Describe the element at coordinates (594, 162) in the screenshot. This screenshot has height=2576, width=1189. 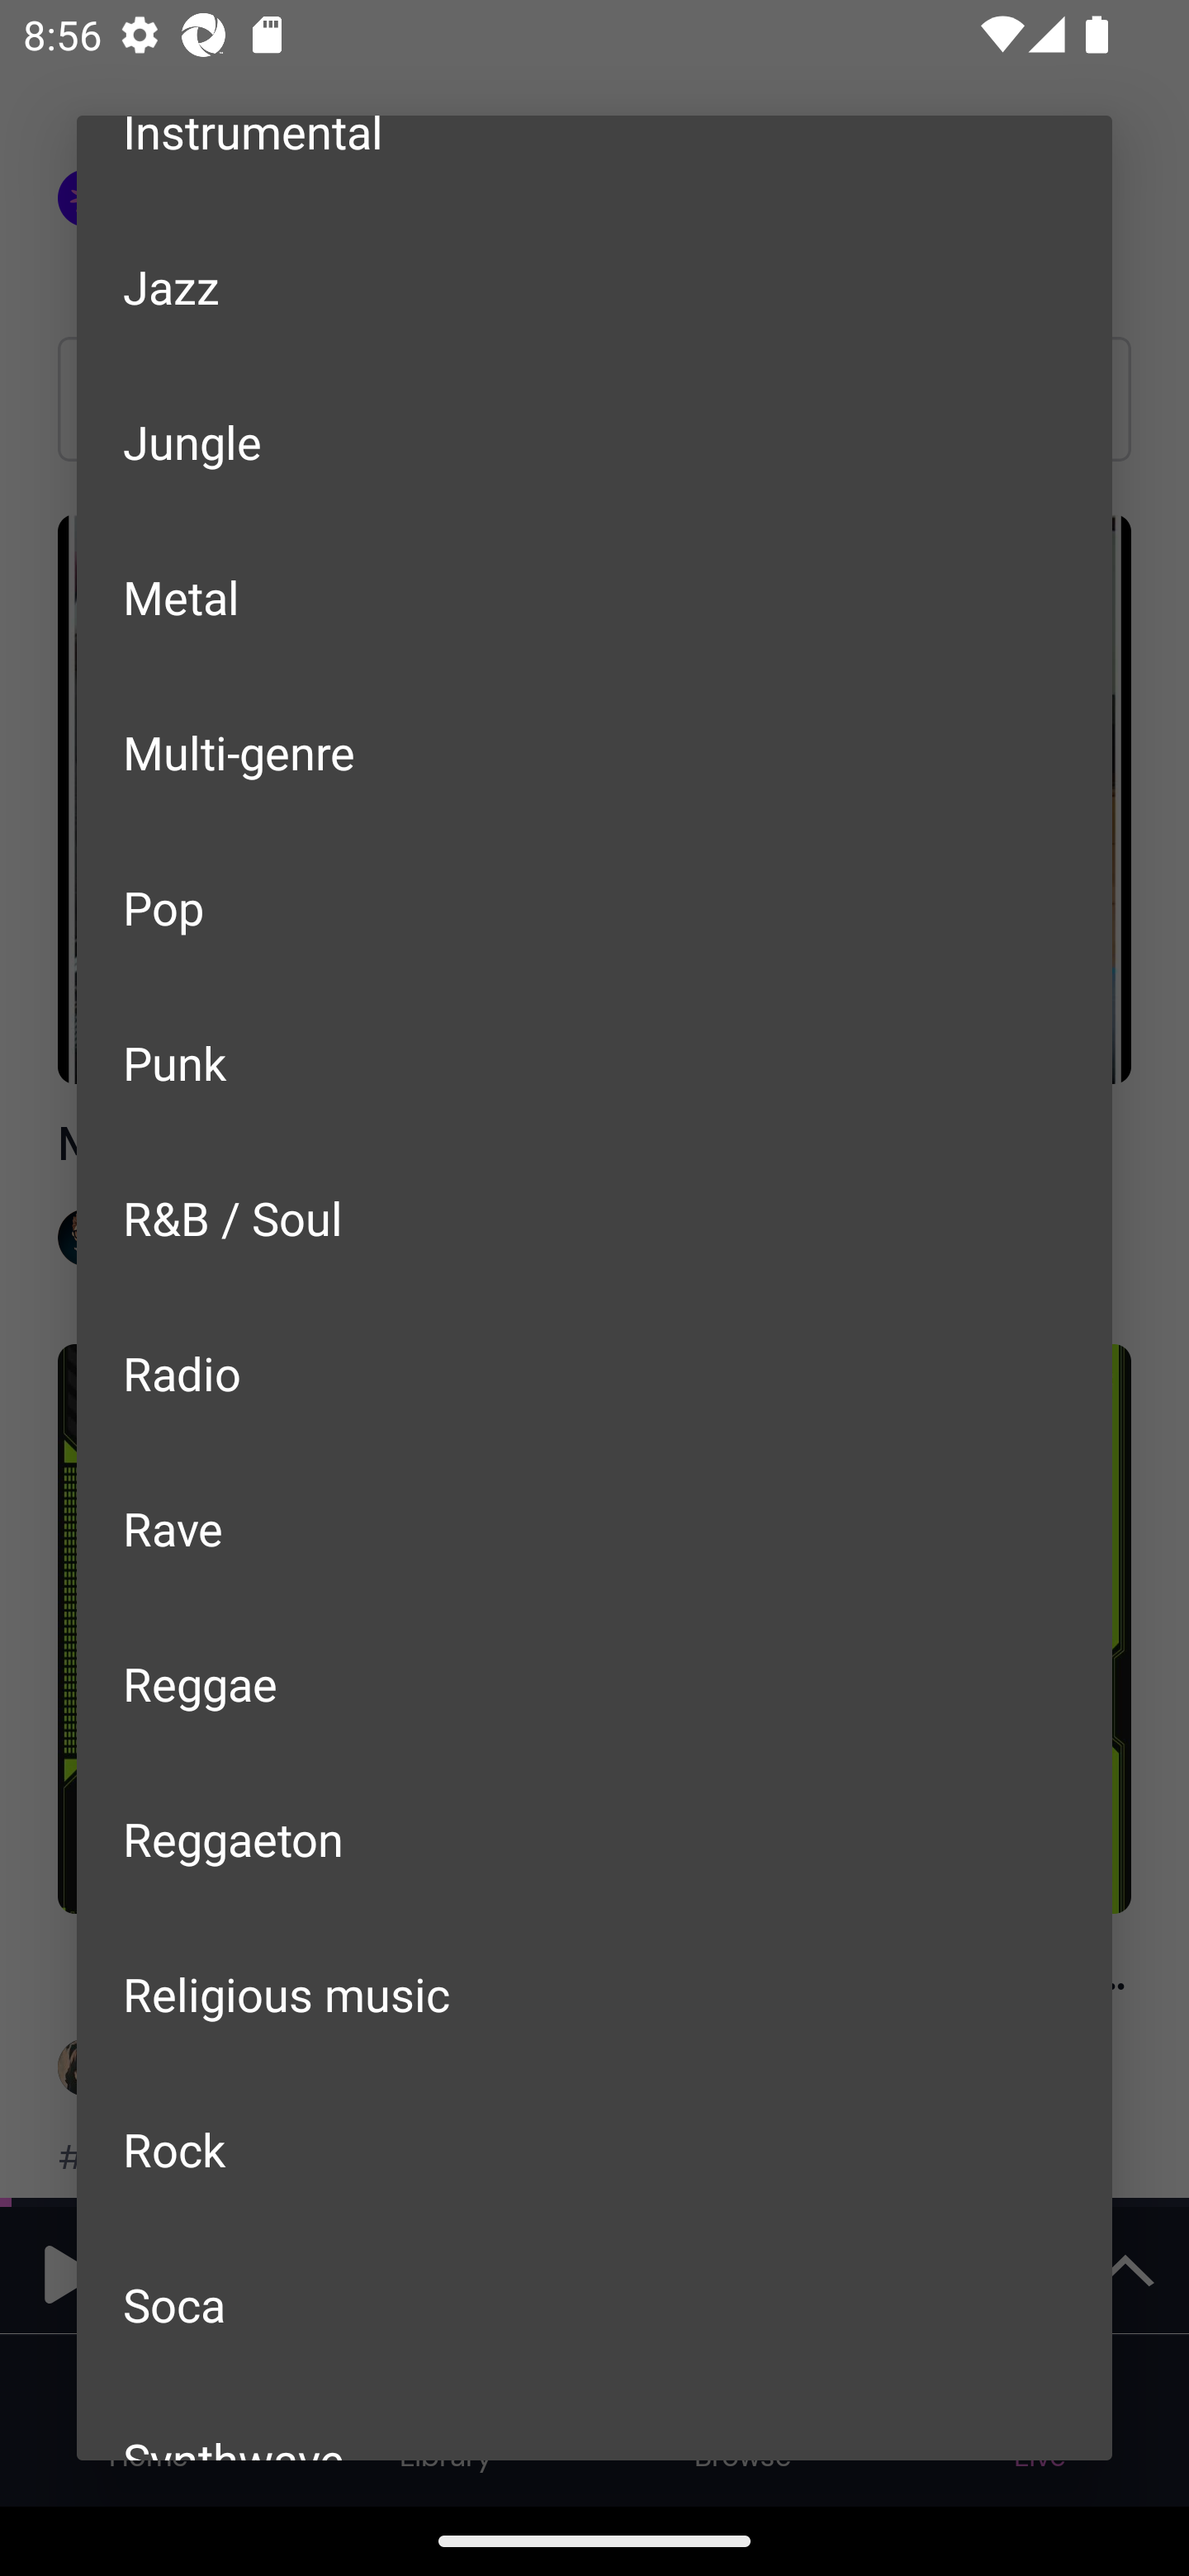
I see `Instrumental` at that location.